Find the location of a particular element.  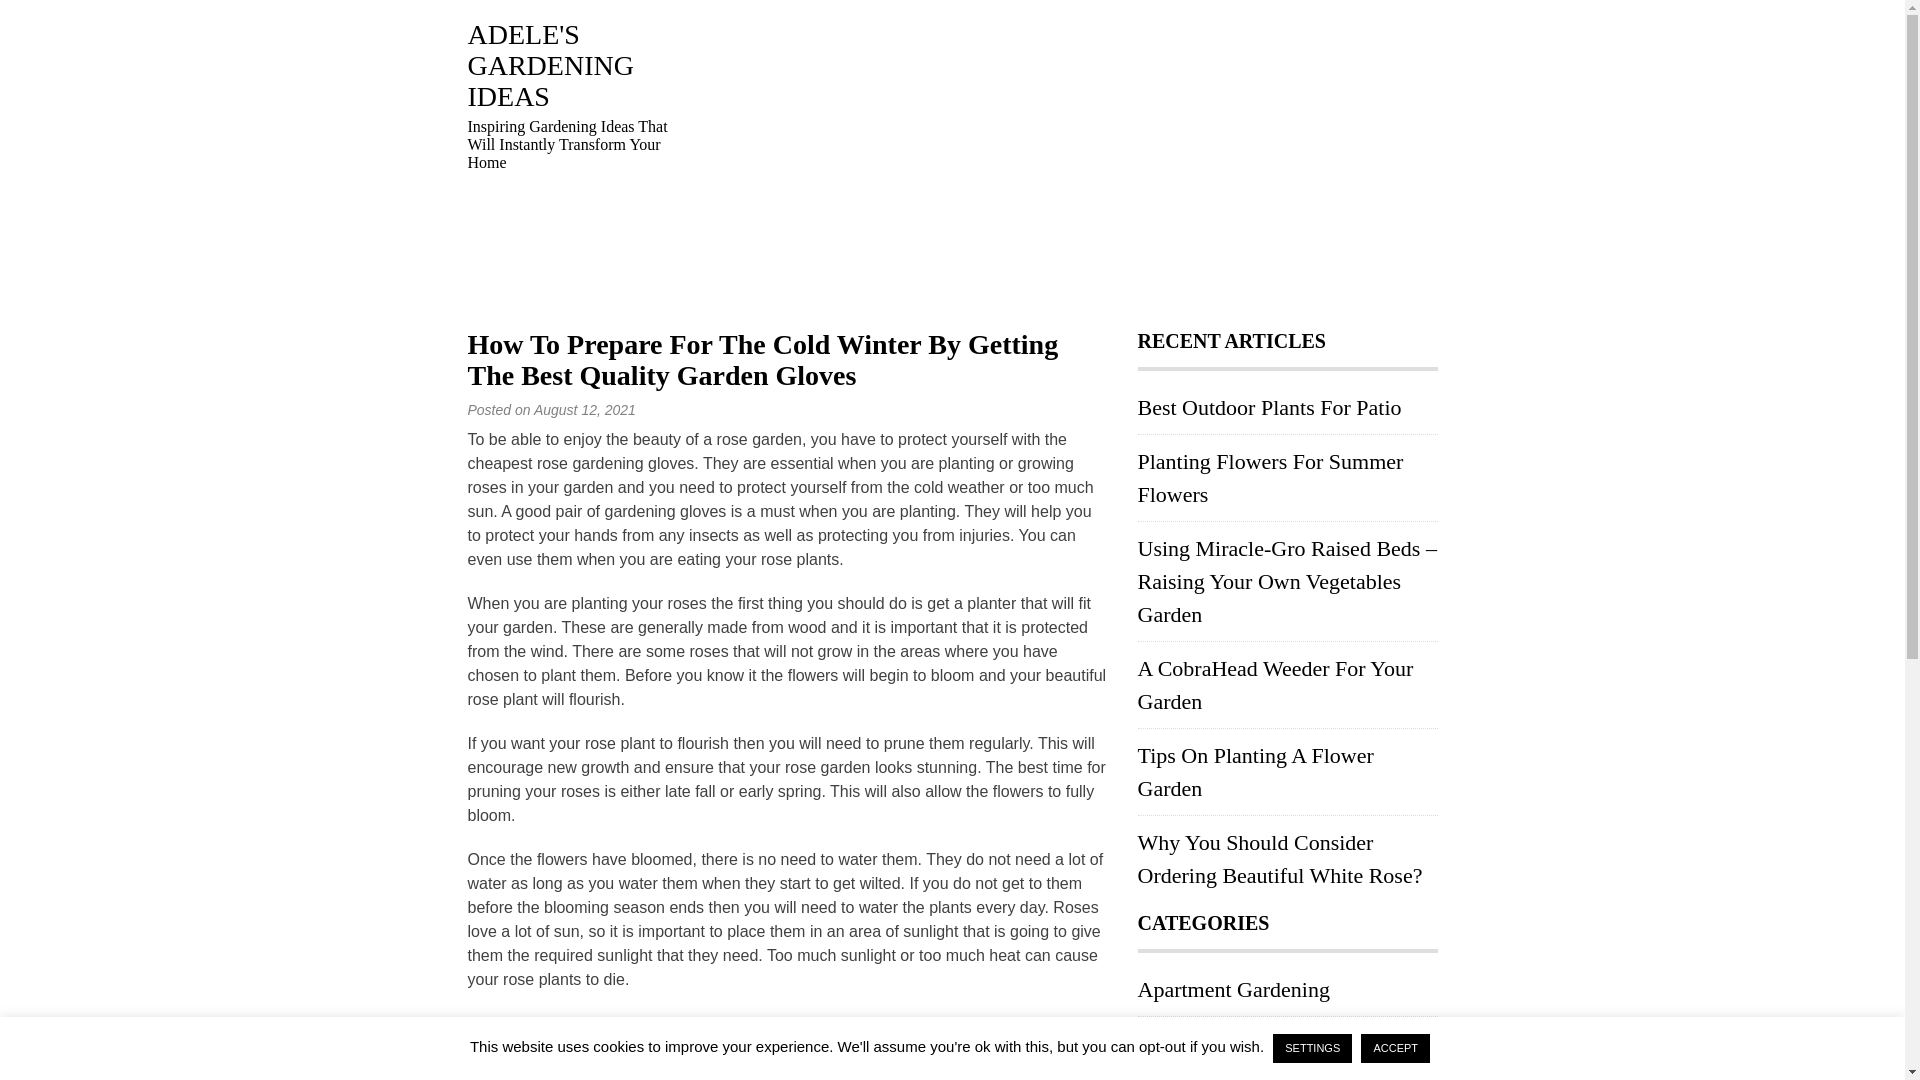

ADELE'S GARDENING IDEAS is located at coordinates (550, 66).